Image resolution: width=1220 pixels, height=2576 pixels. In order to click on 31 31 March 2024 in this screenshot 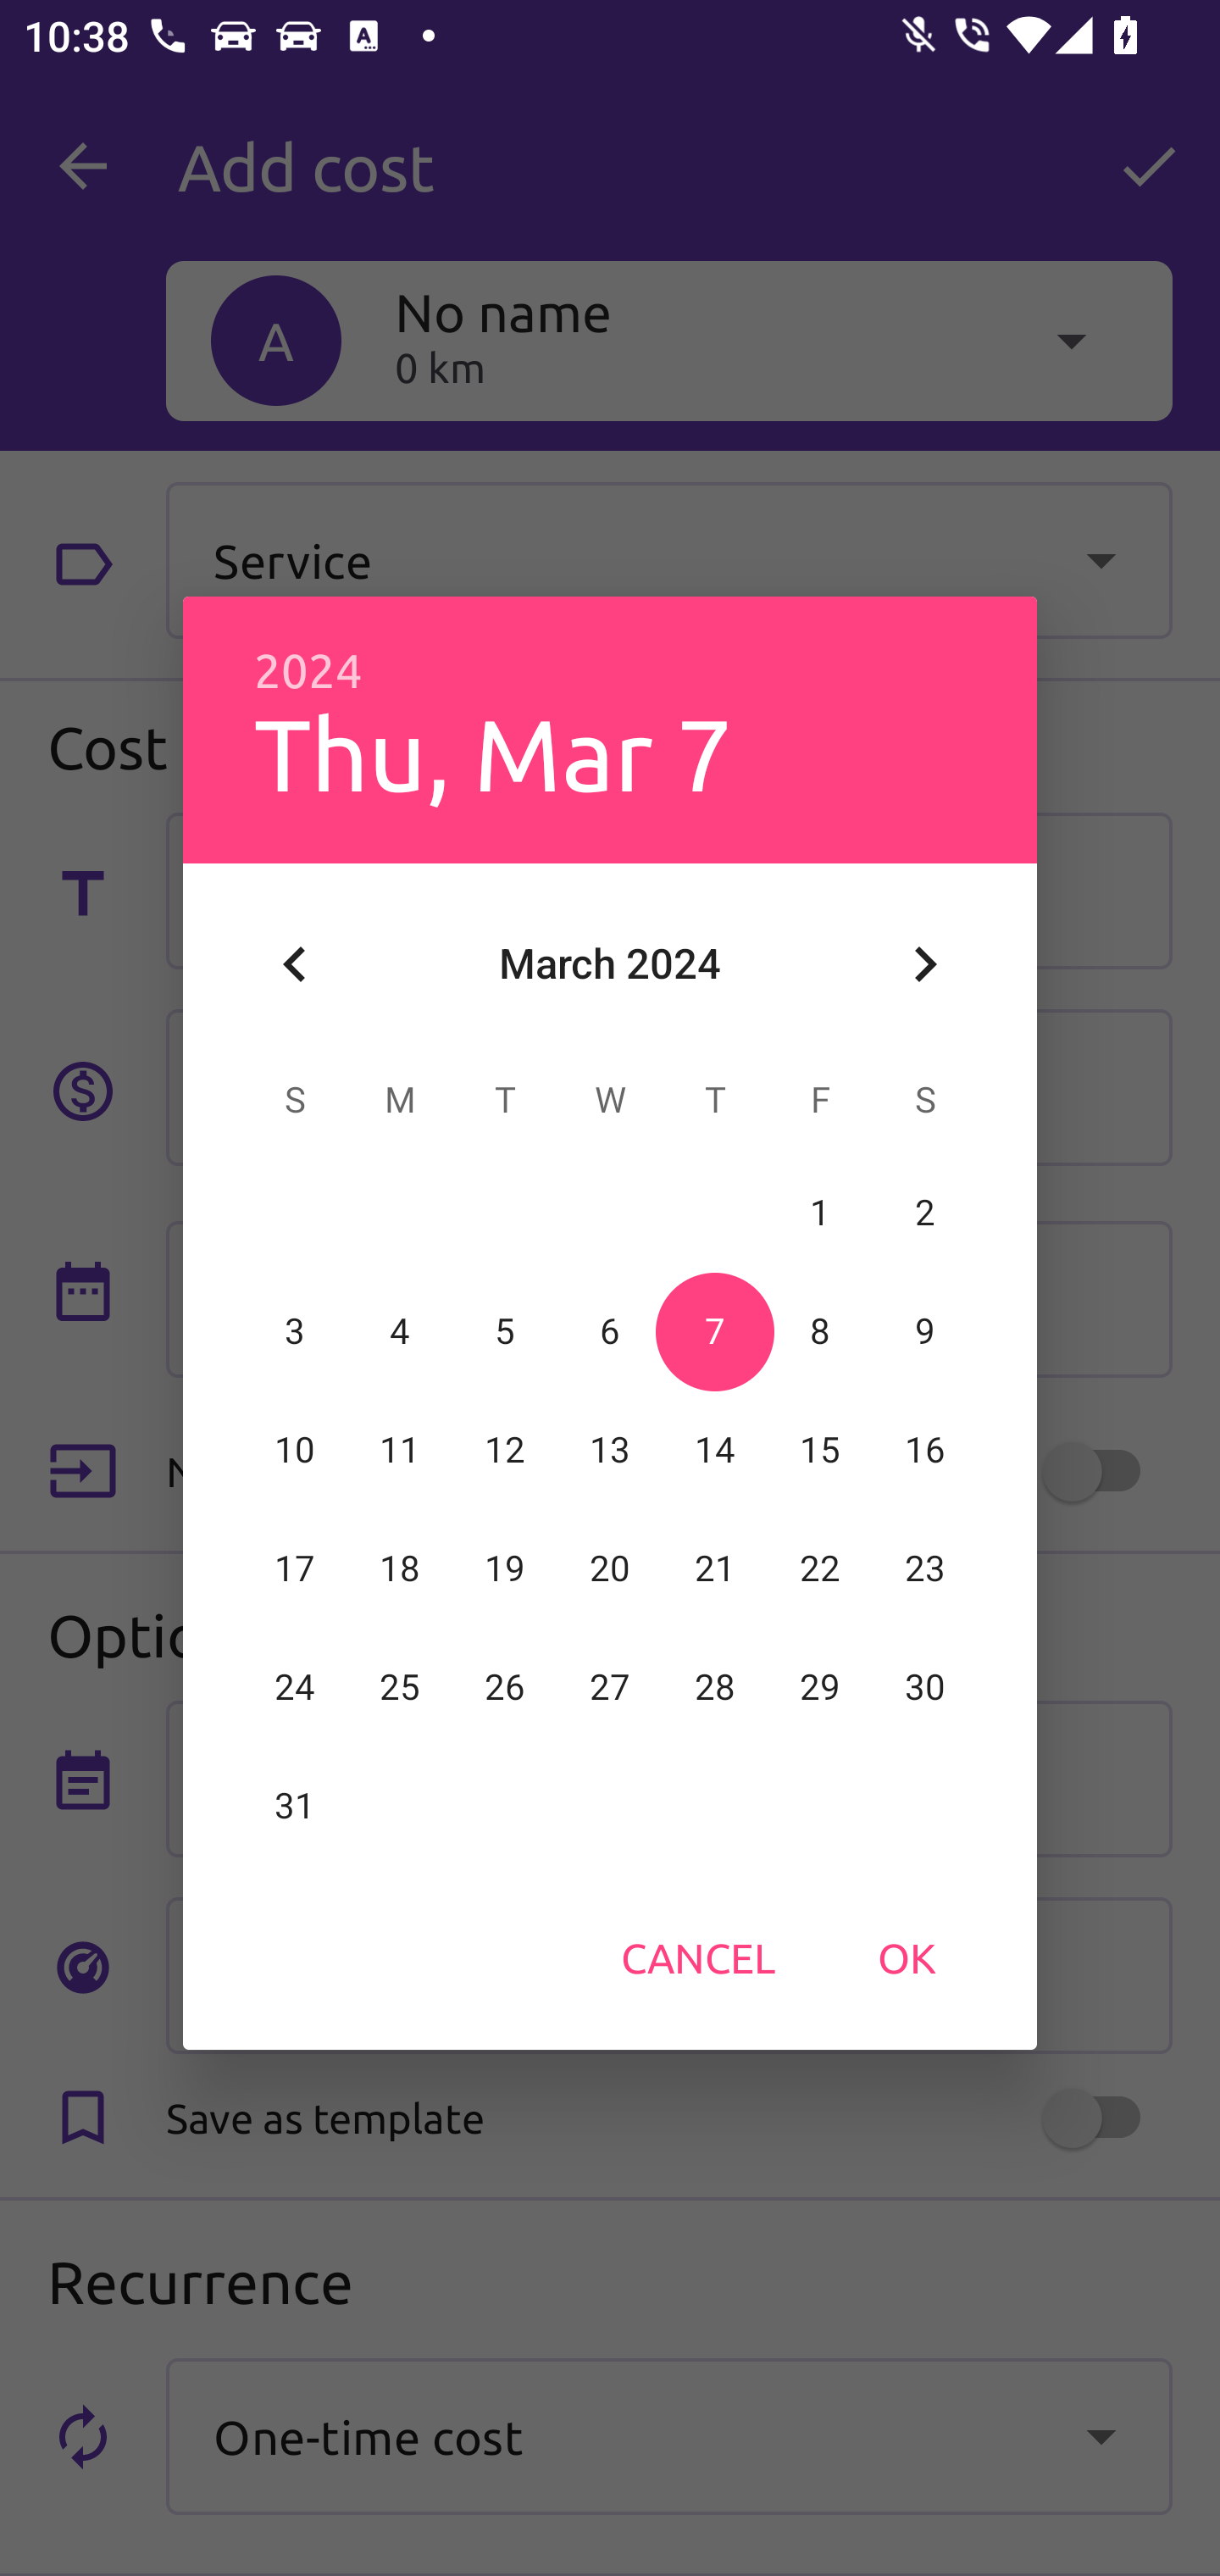, I will do `click(295, 1805)`.